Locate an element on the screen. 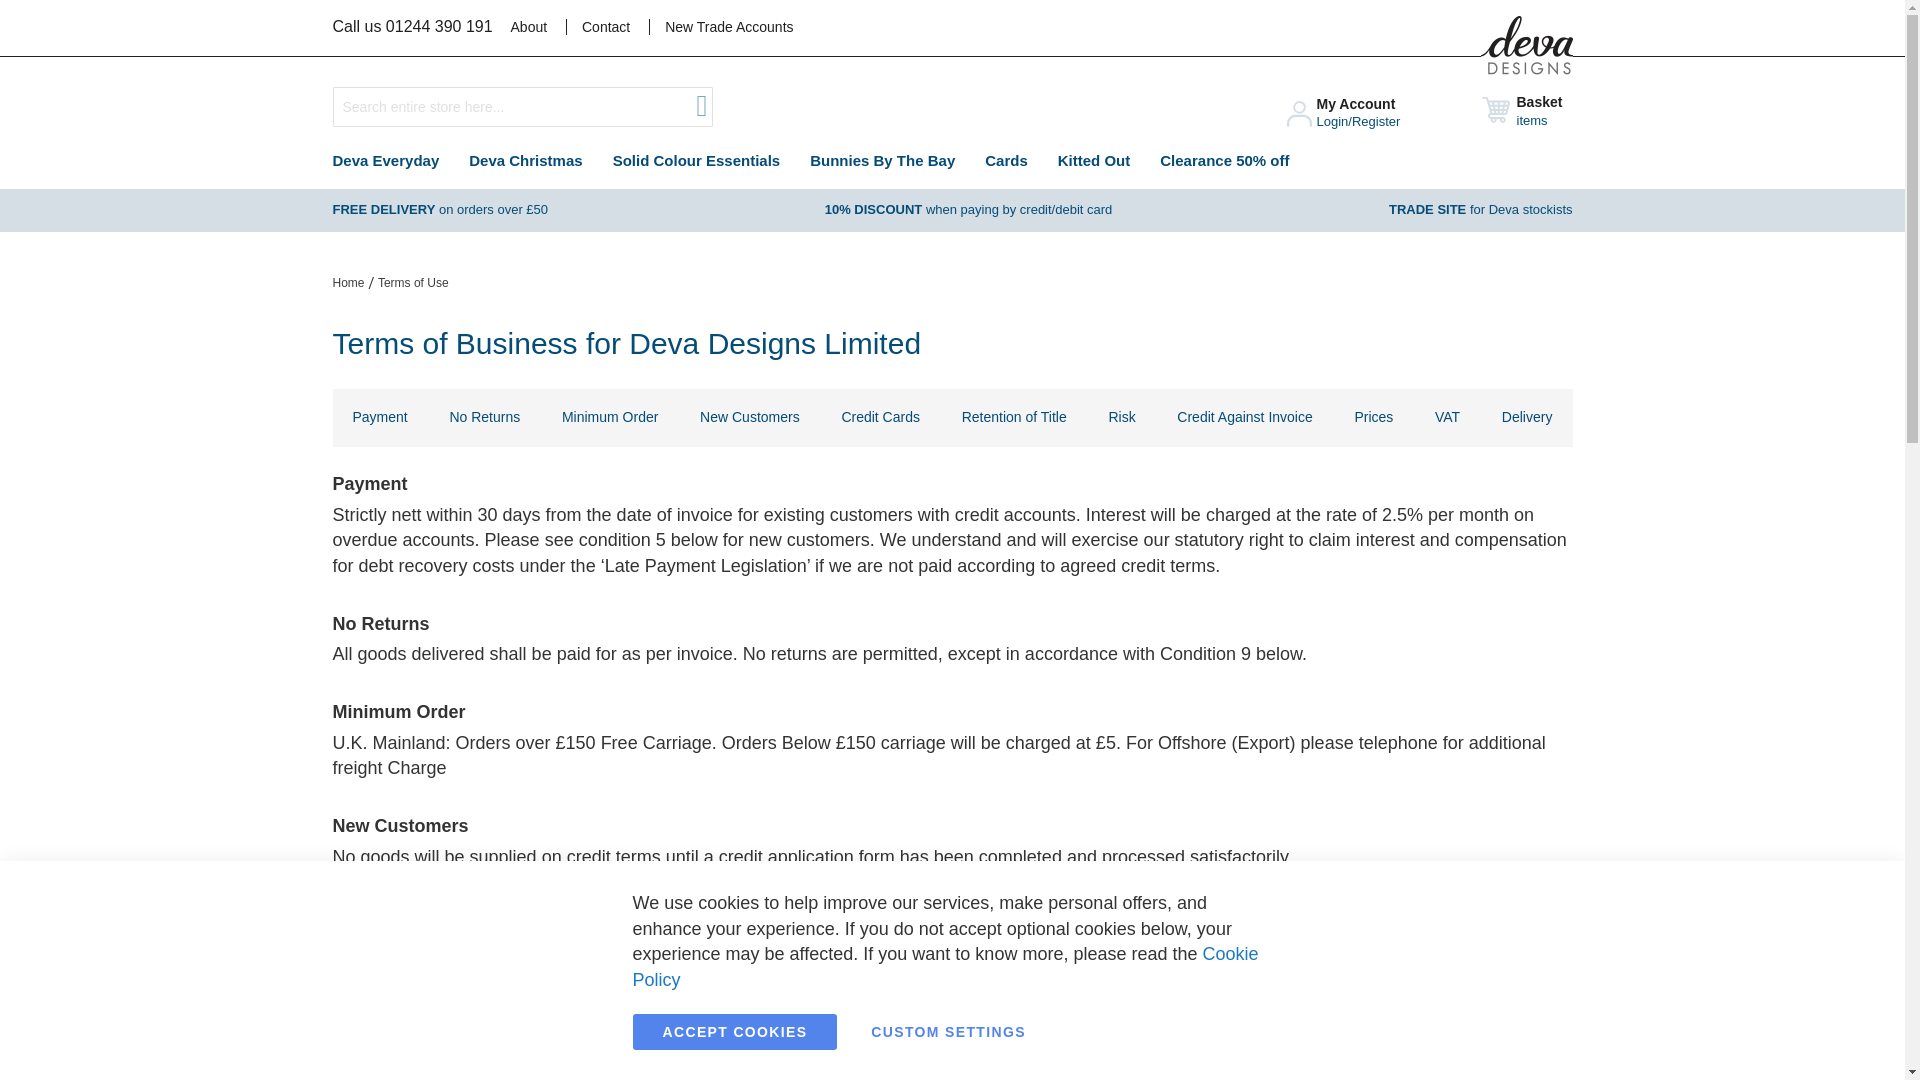  Deva Designs is located at coordinates (1526, 45).